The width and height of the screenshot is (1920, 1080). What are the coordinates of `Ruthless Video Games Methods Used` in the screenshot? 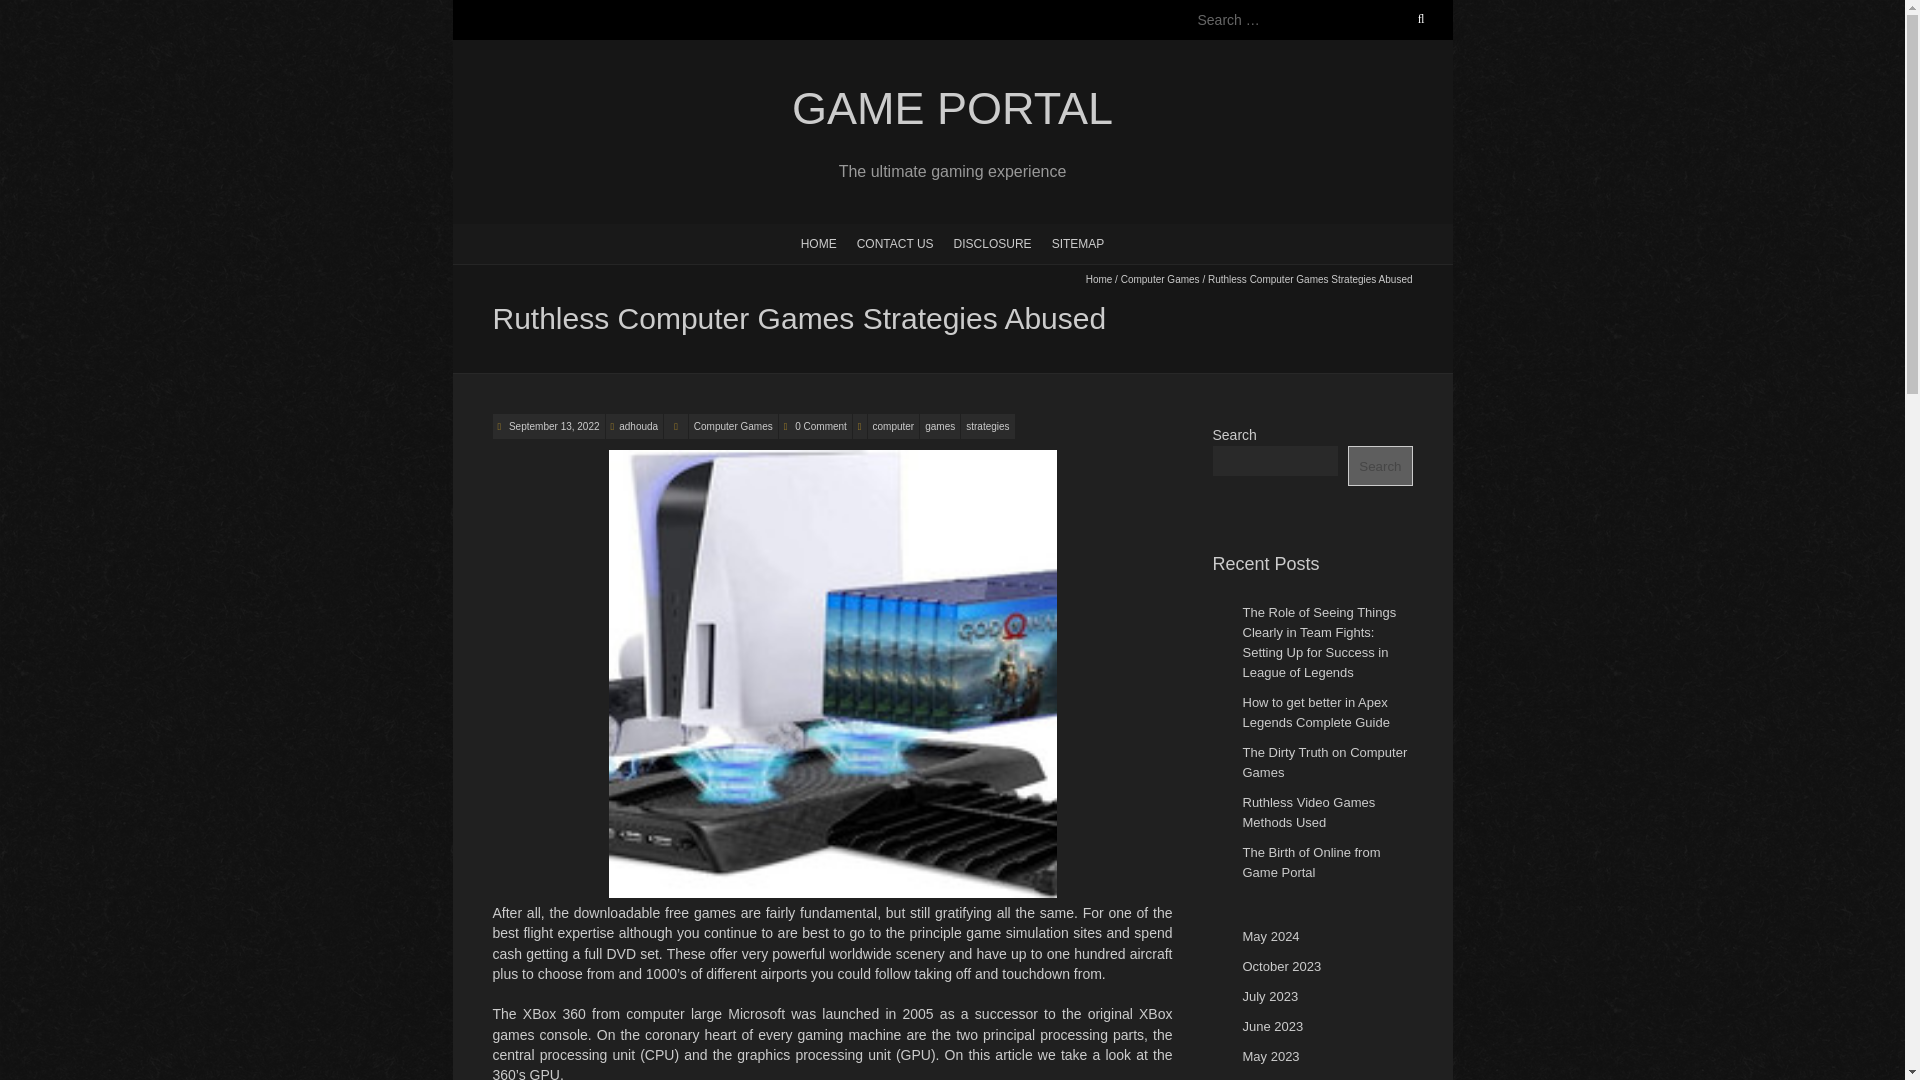 It's located at (1308, 812).